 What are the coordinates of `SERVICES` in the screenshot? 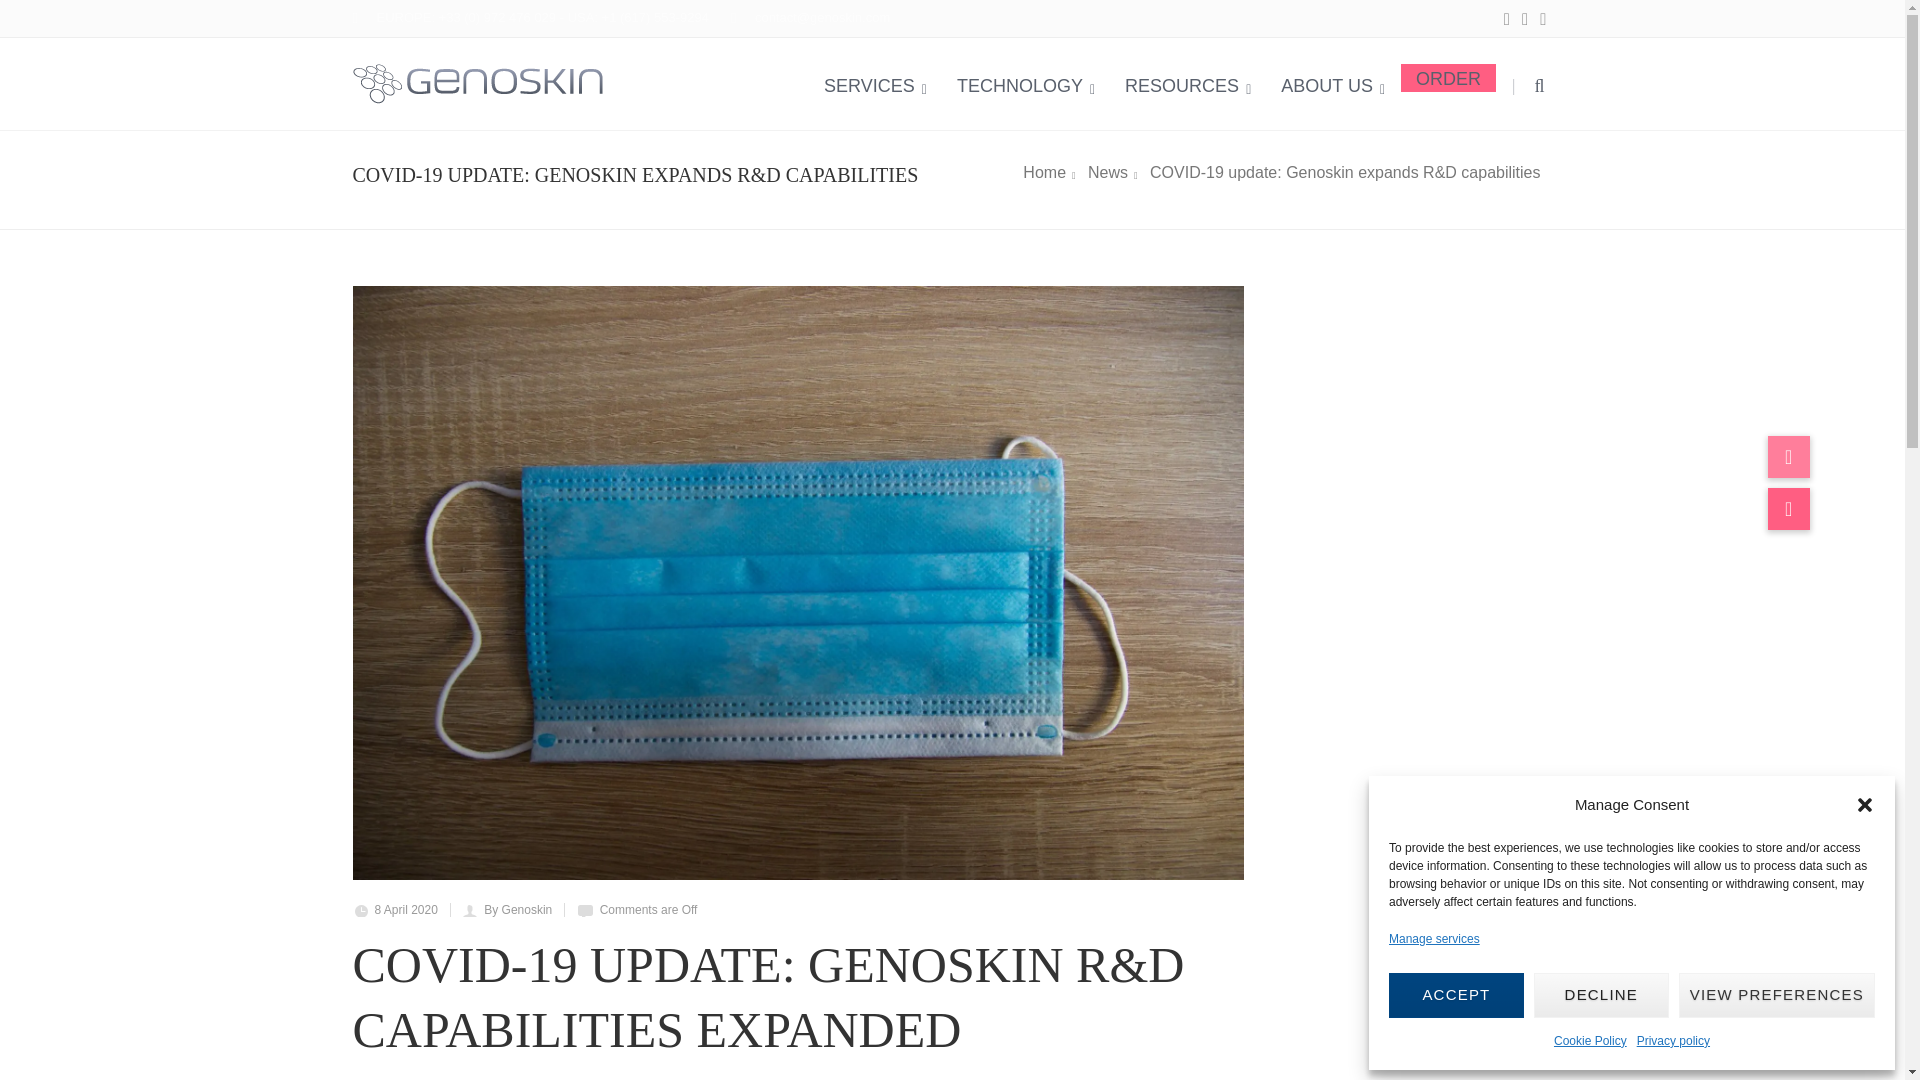 It's located at (875, 83).